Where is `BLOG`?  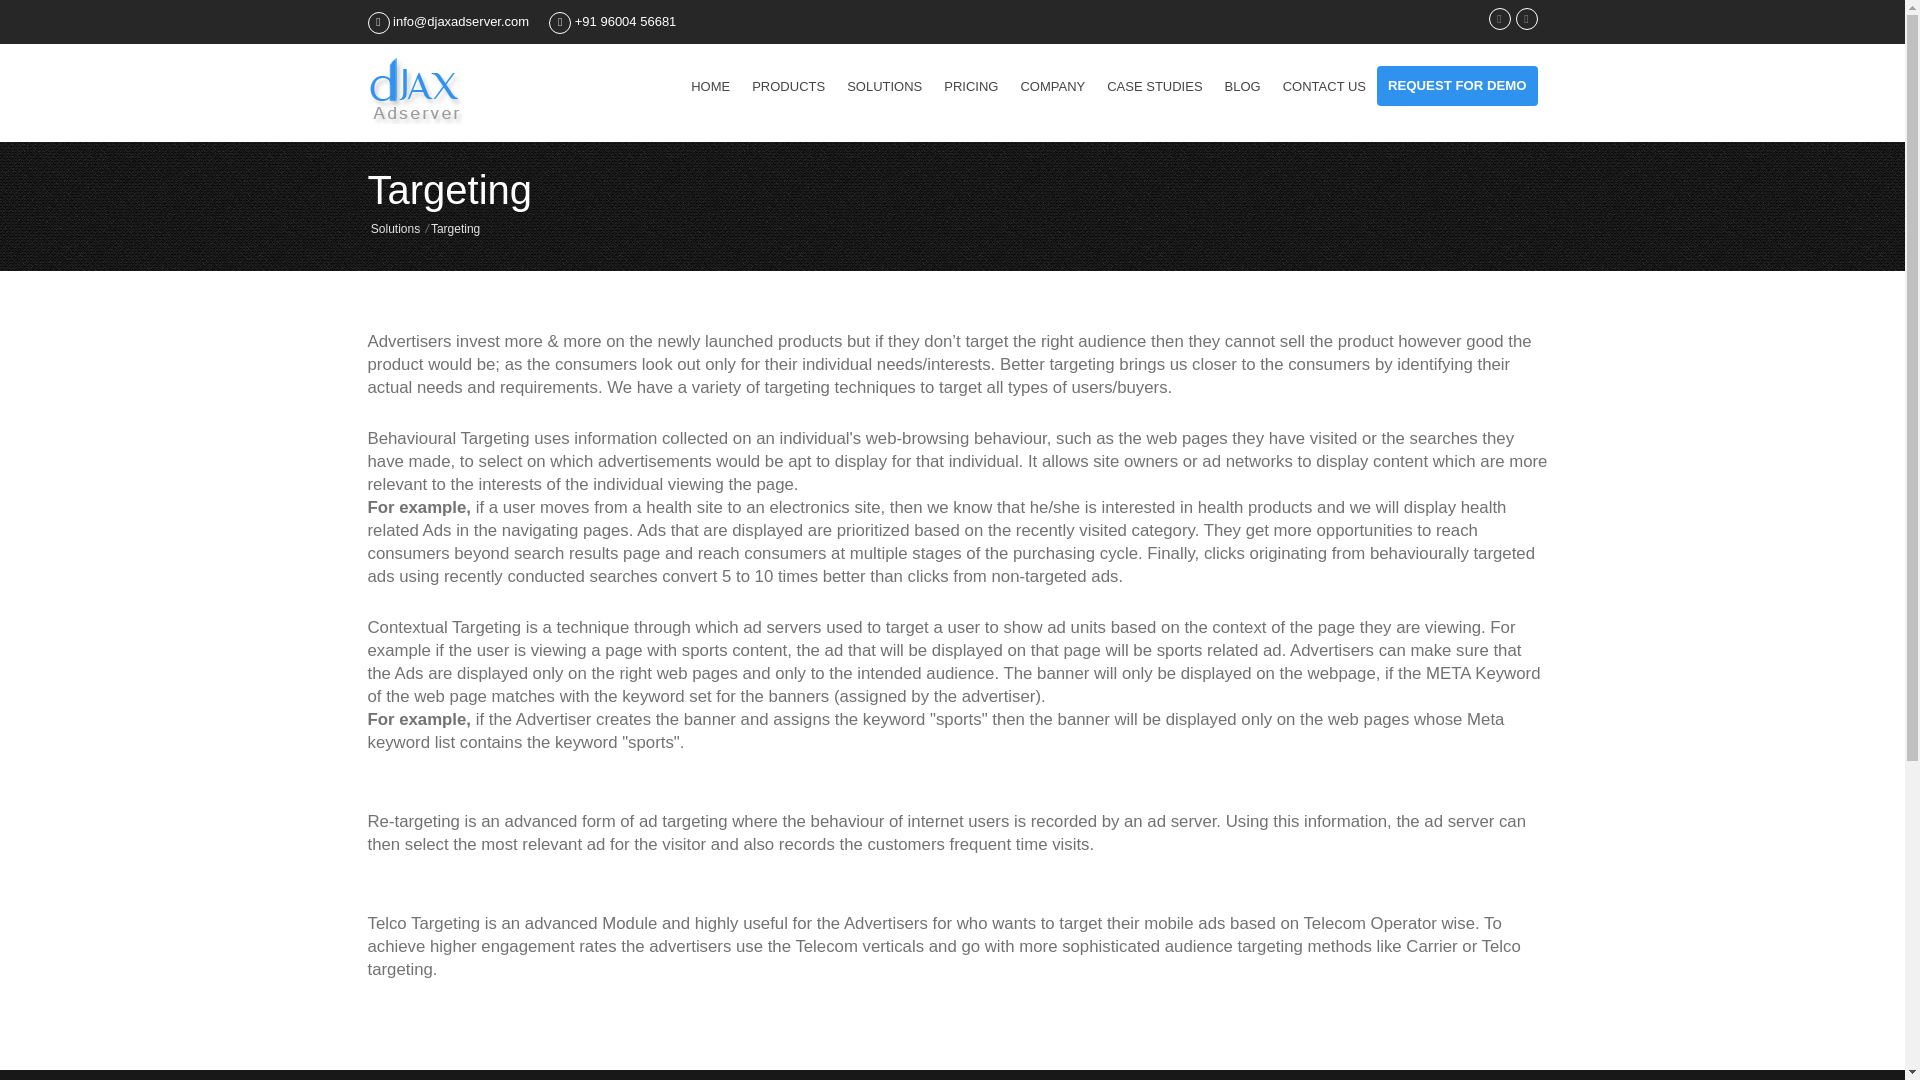 BLOG is located at coordinates (1242, 86).